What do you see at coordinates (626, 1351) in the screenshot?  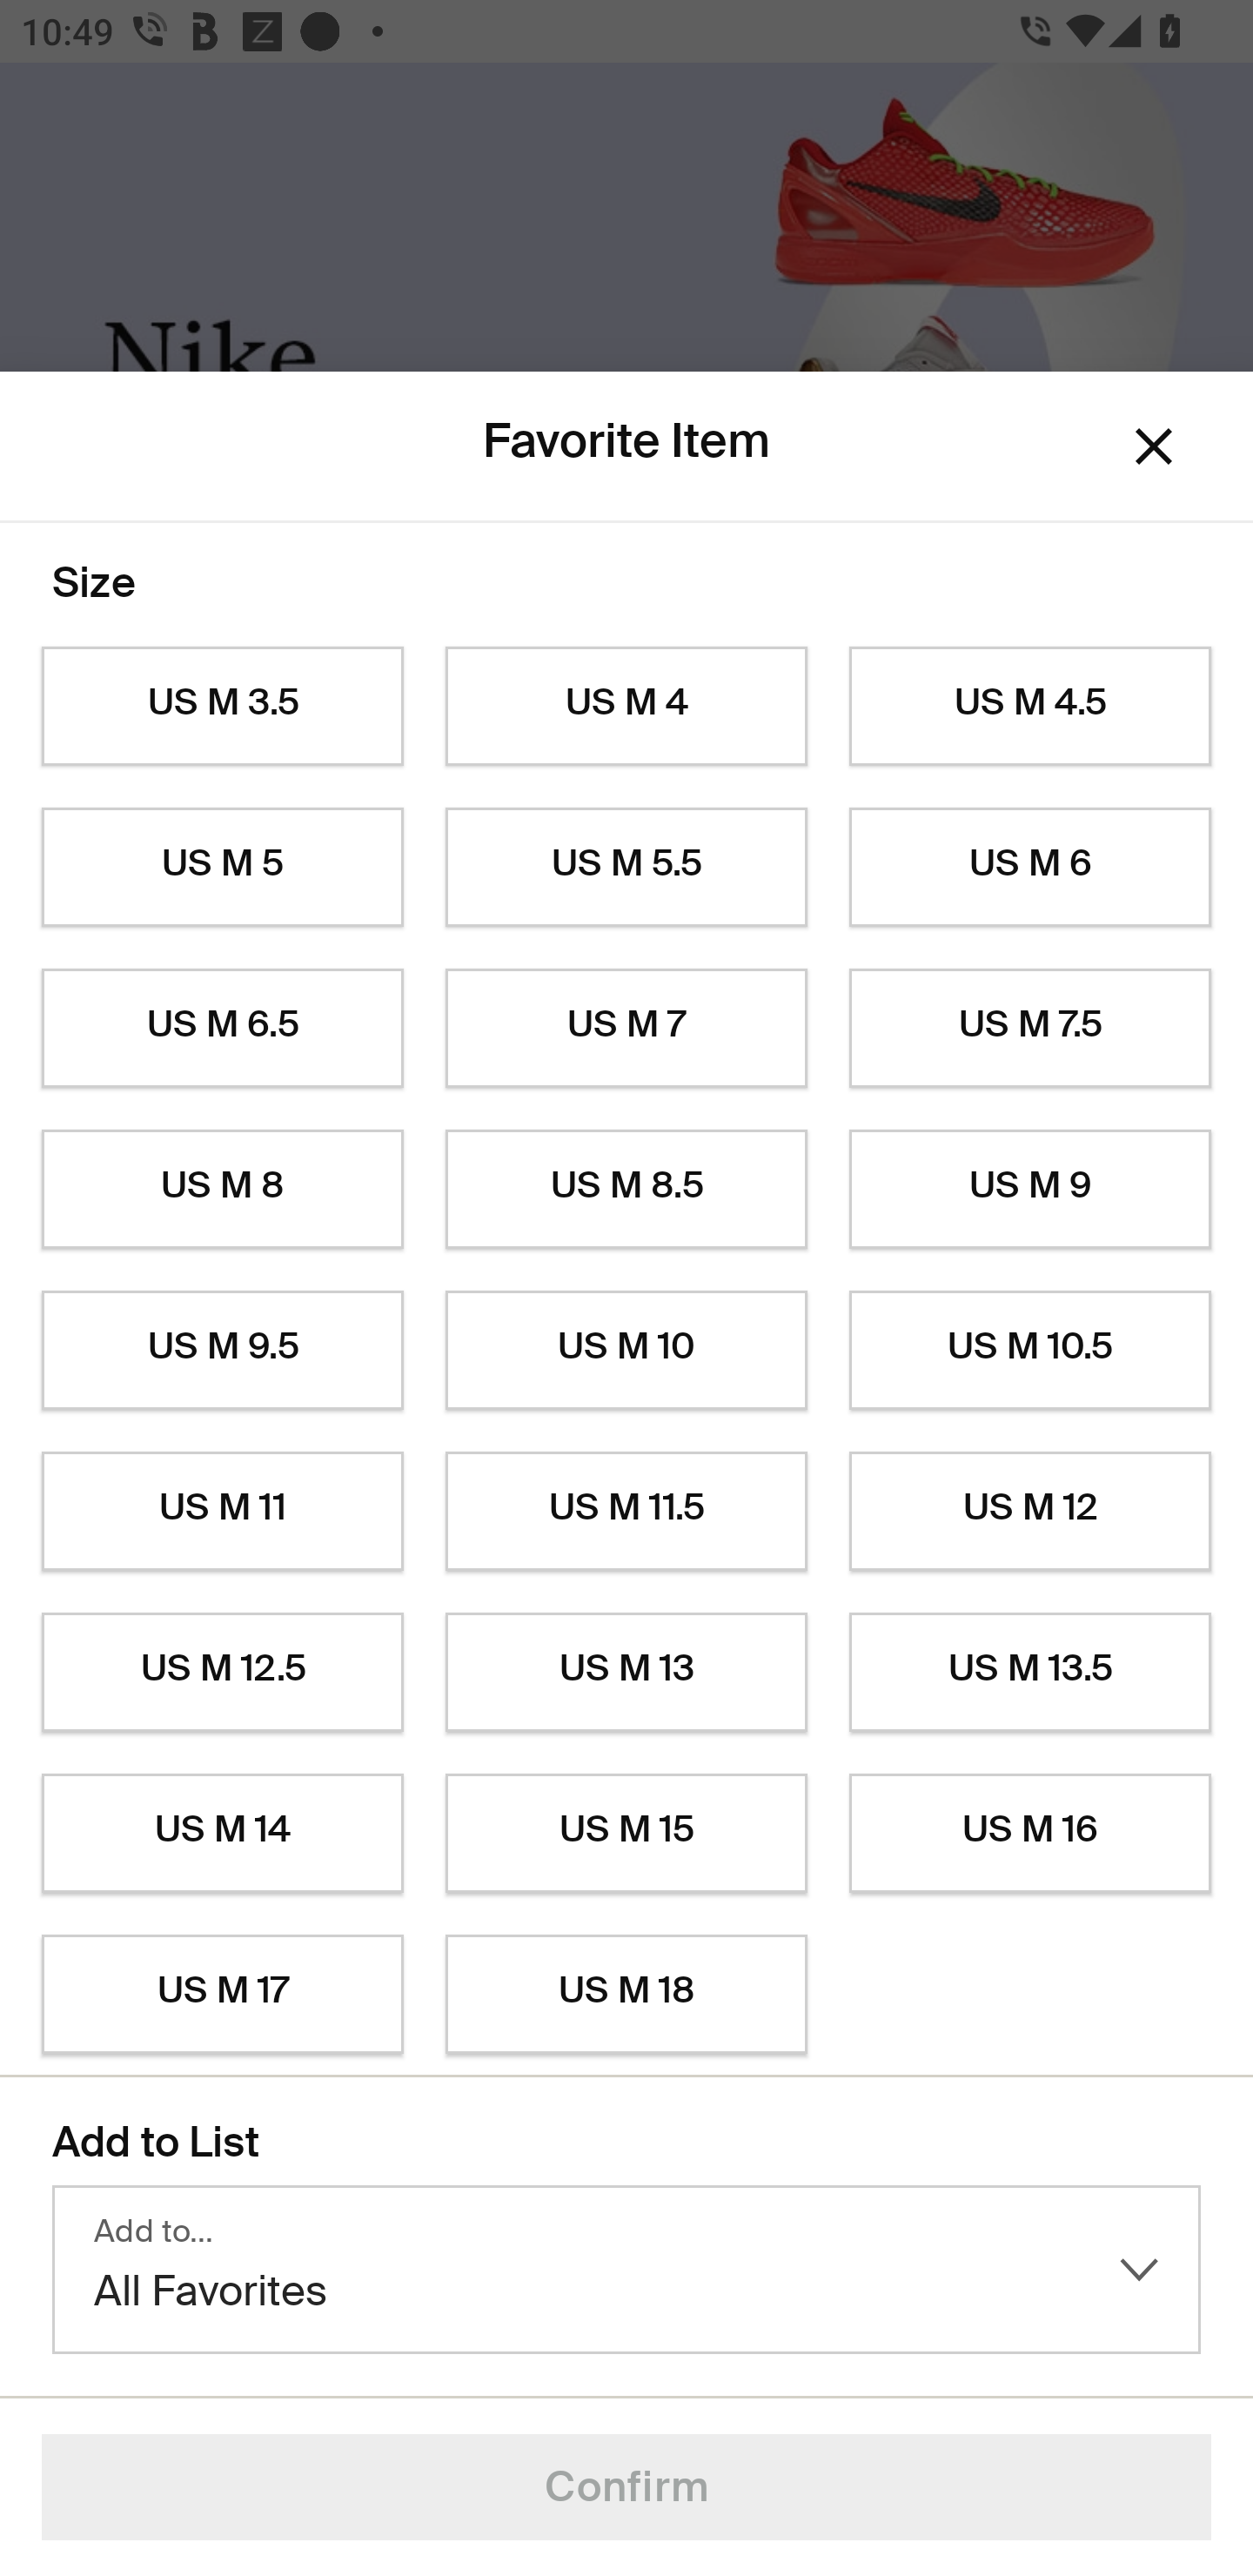 I see `US M 10` at bounding box center [626, 1351].